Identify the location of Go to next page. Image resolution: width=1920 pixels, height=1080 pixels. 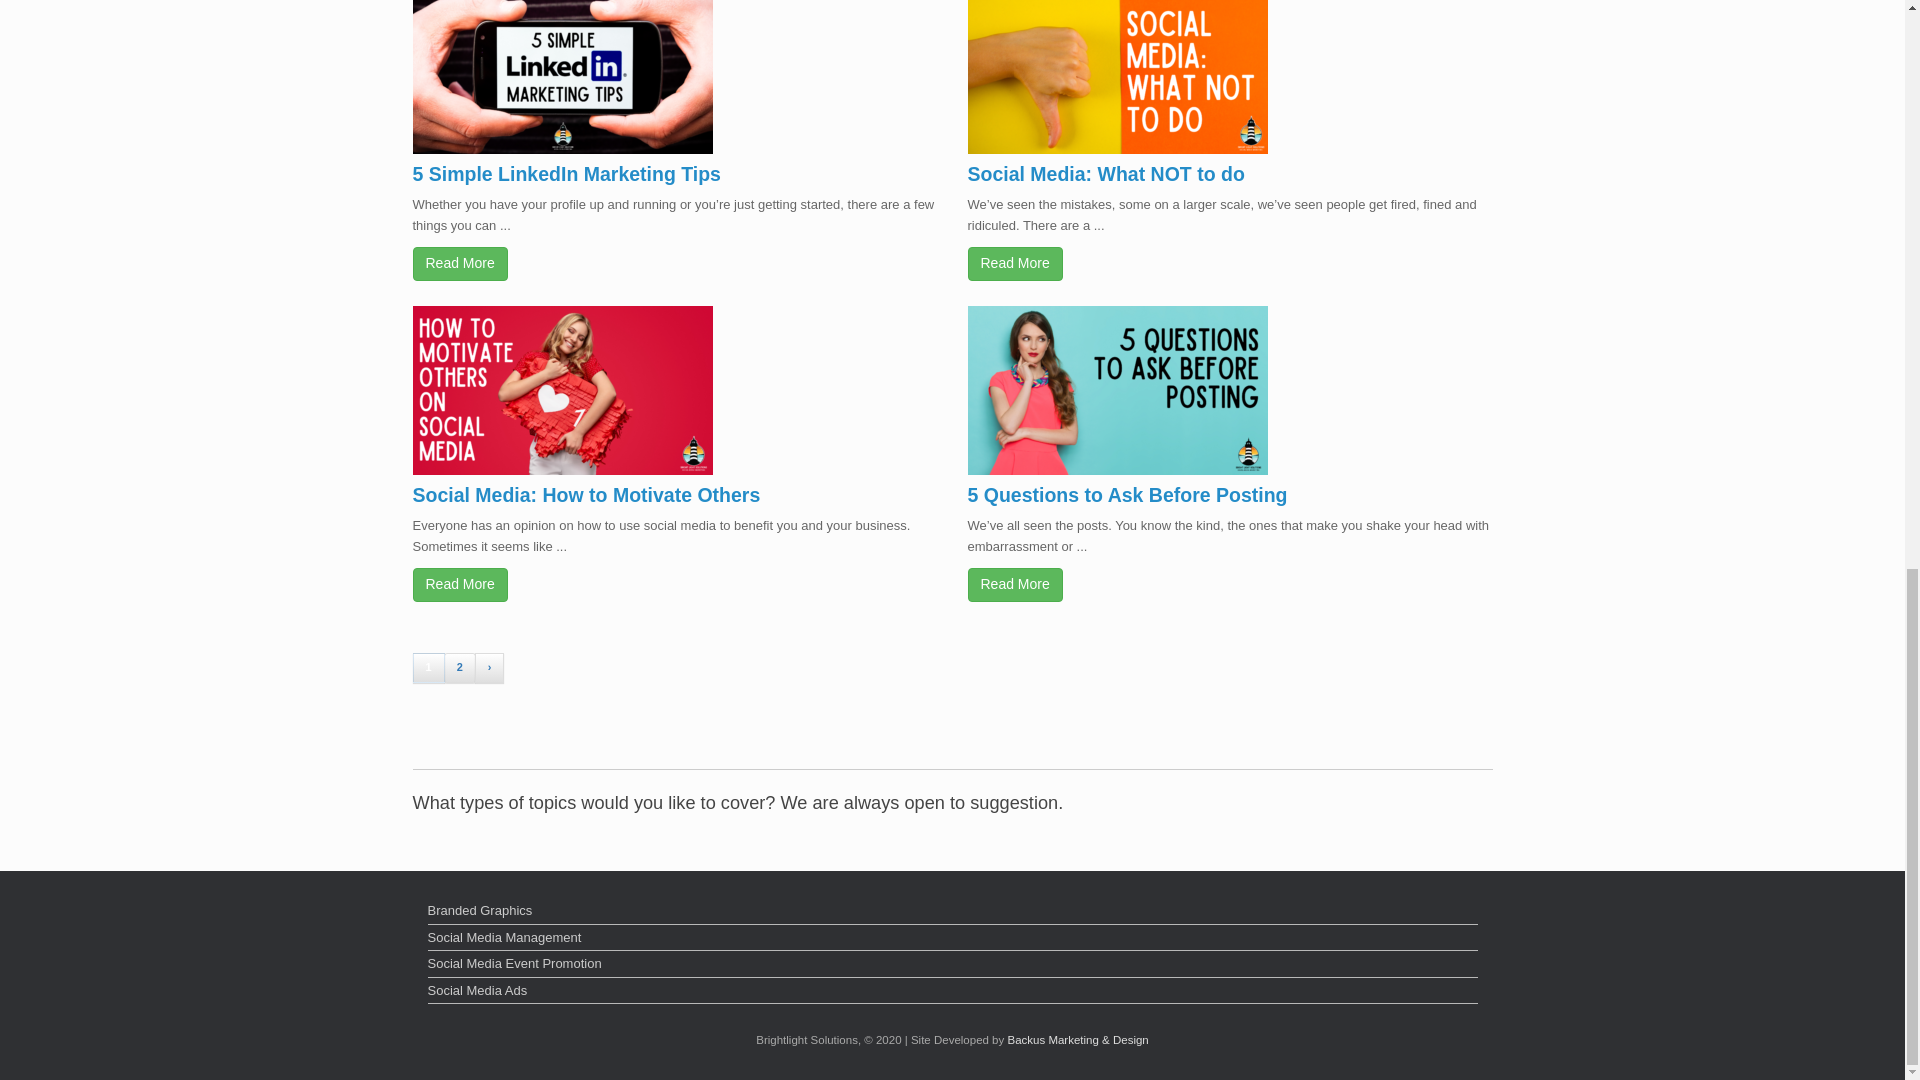
(489, 668).